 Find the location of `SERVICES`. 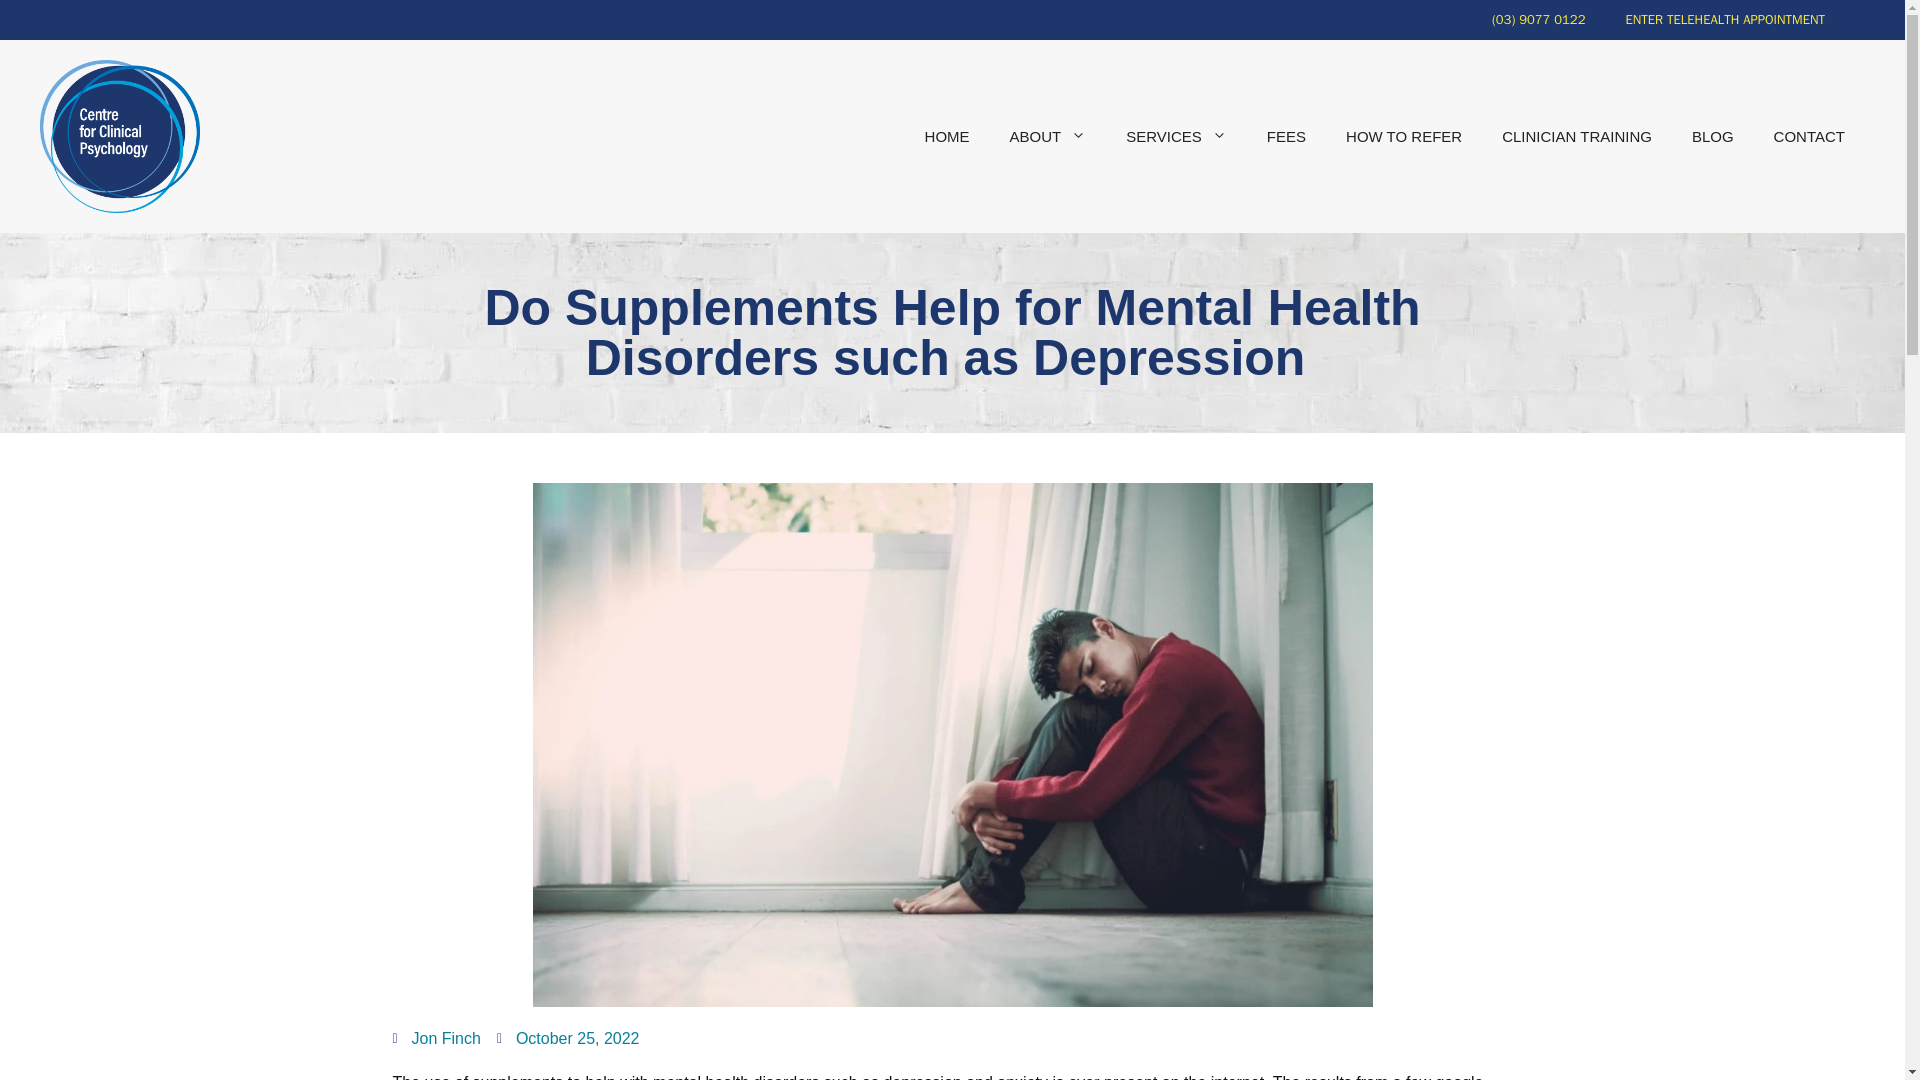

SERVICES is located at coordinates (1176, 136).